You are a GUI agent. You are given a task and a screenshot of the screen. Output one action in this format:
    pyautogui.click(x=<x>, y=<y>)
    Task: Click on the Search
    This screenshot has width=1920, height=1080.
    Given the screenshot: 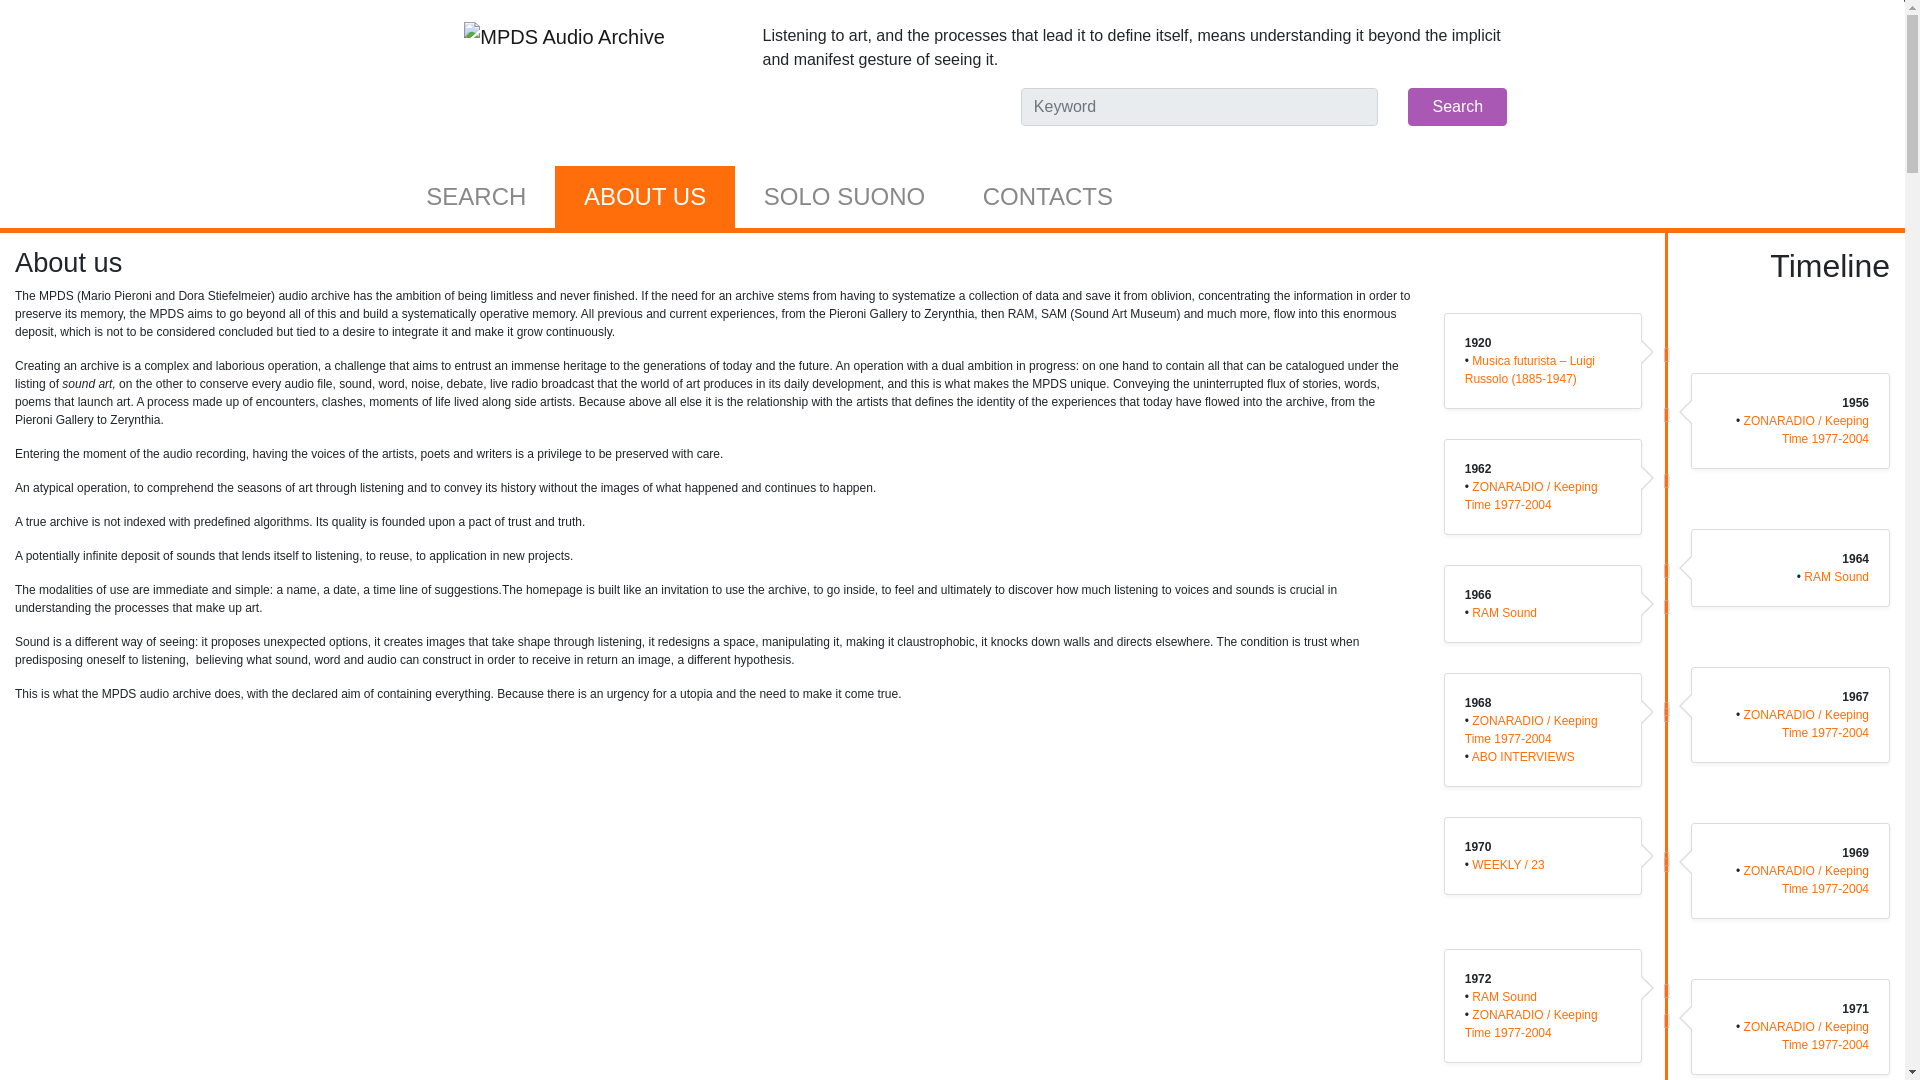 What is the action you would take?
    pyautogui.click(x=476, y=196)
    